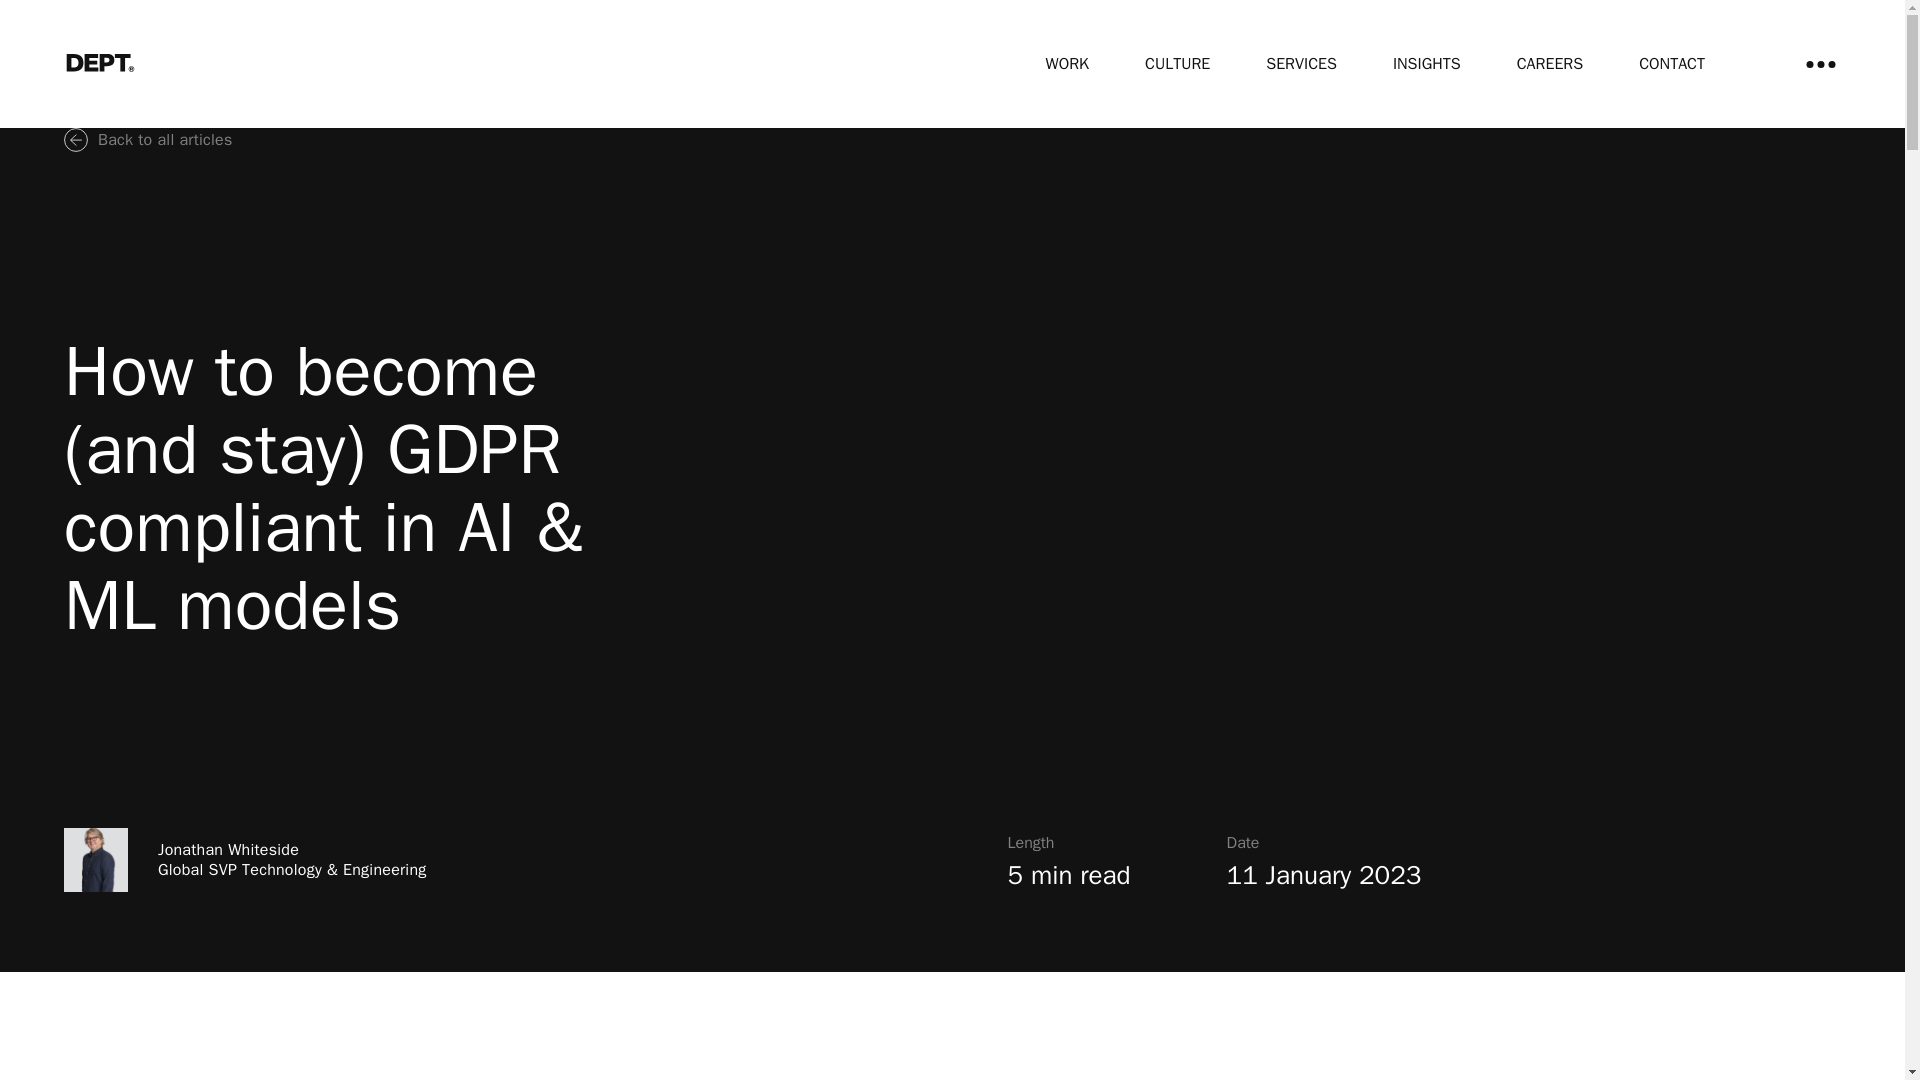  I want to click on SERVICES, so click(1300, 64).